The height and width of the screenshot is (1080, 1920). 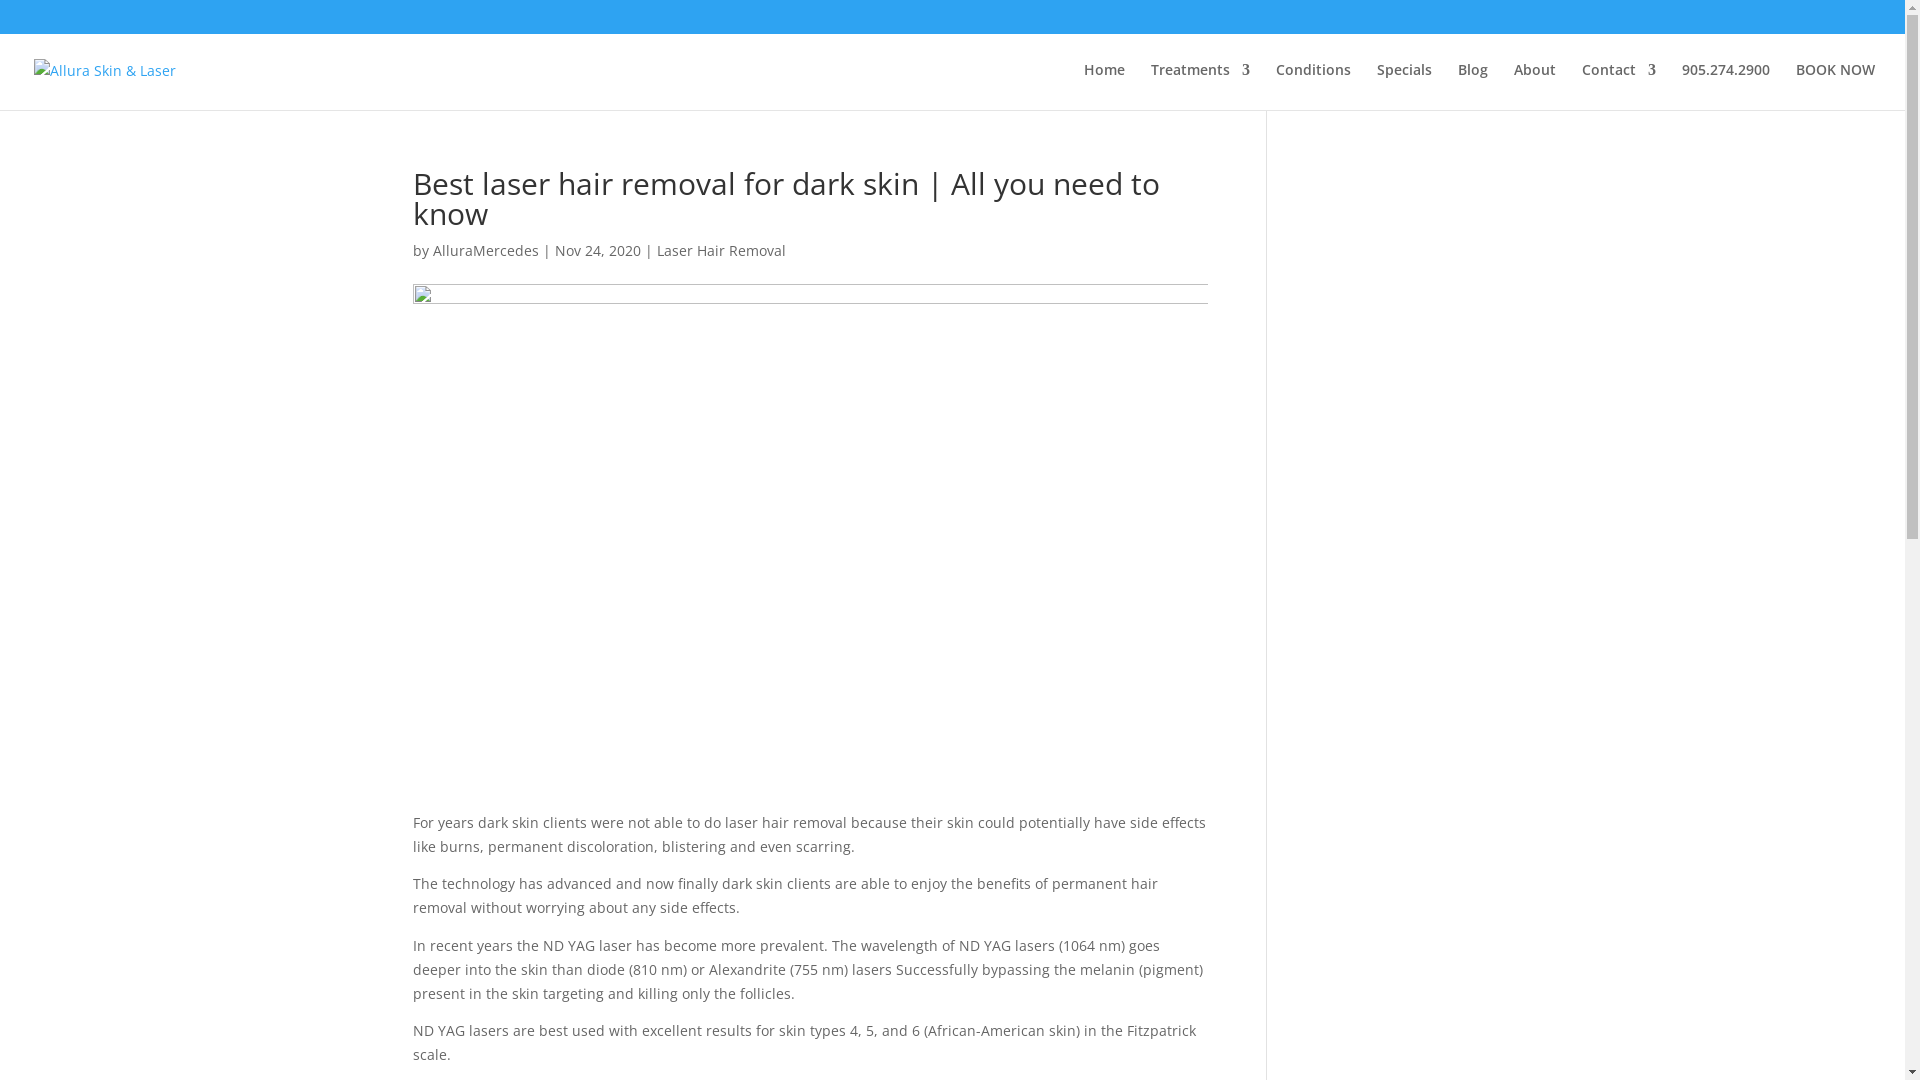 I want to click on Specials, so click(x=1404, y=86).